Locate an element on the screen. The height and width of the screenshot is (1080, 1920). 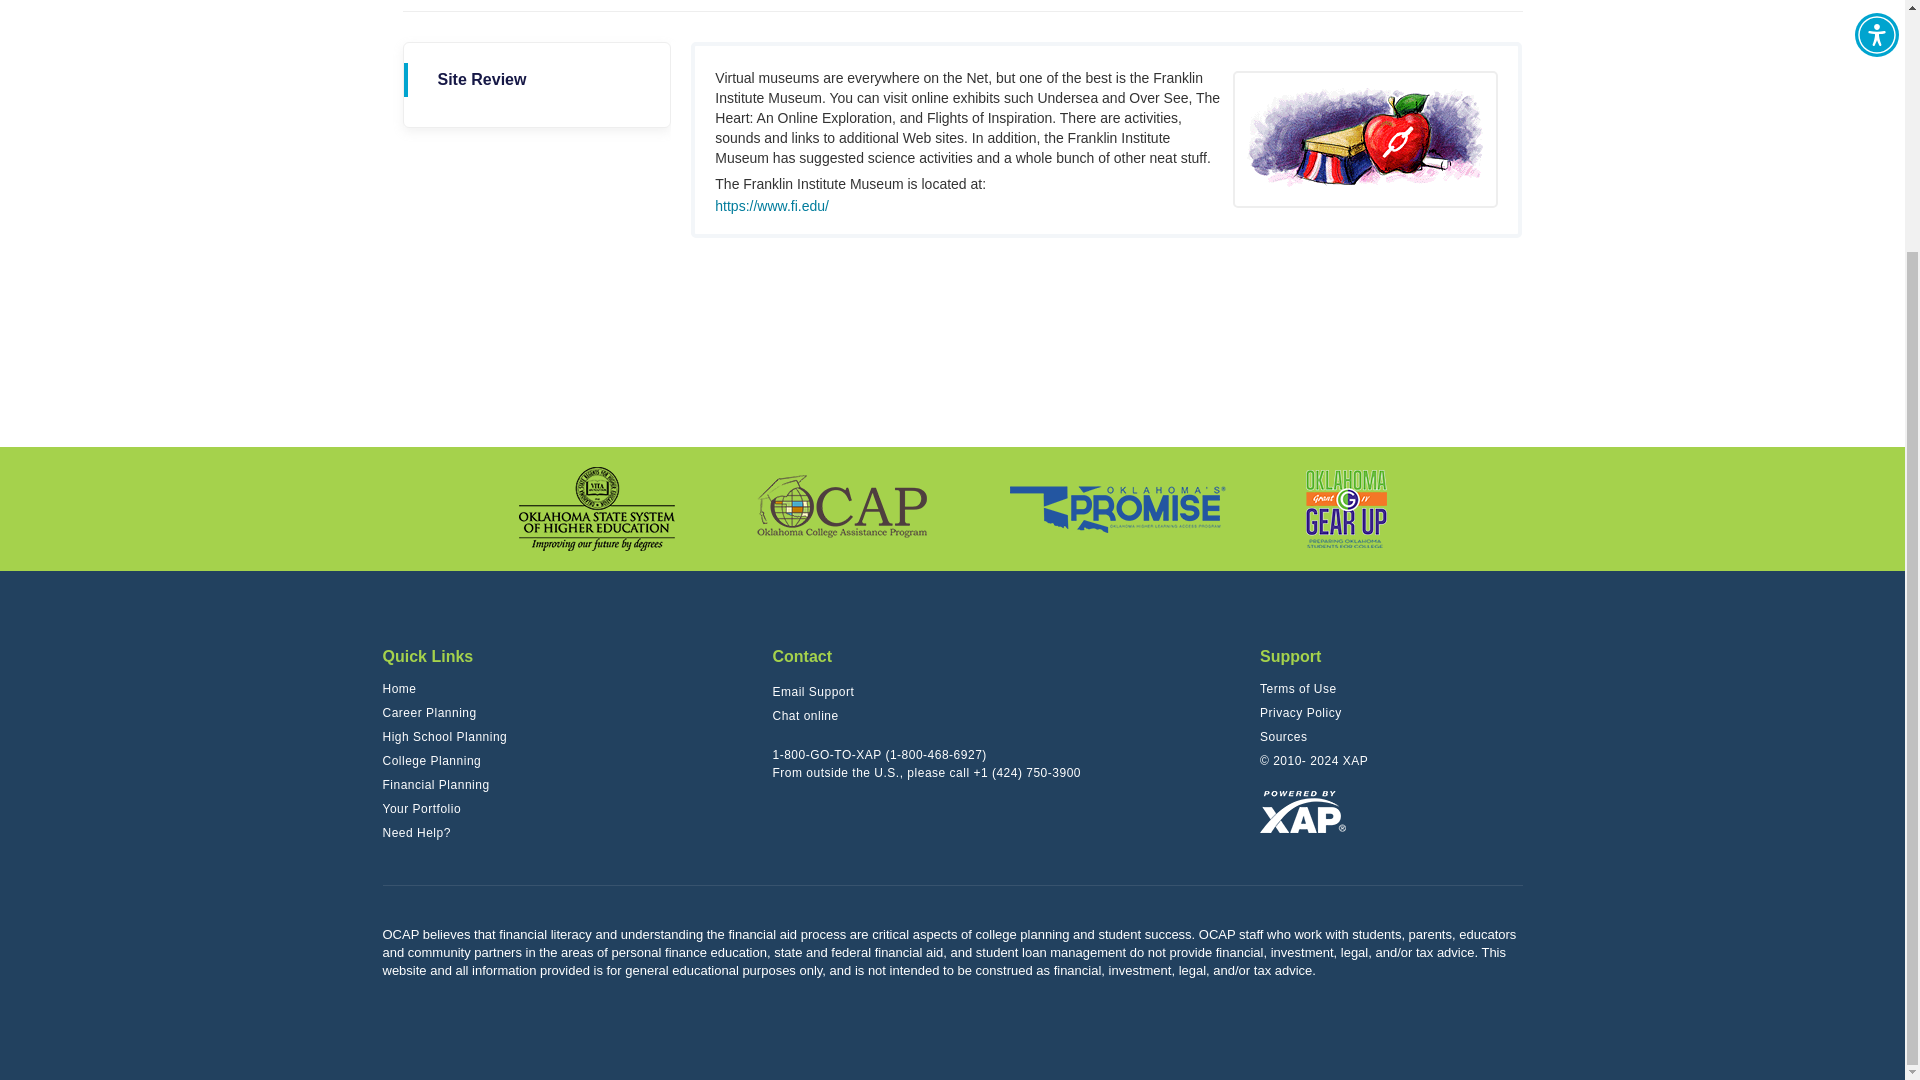
Home is located at coordinates (399, 688).